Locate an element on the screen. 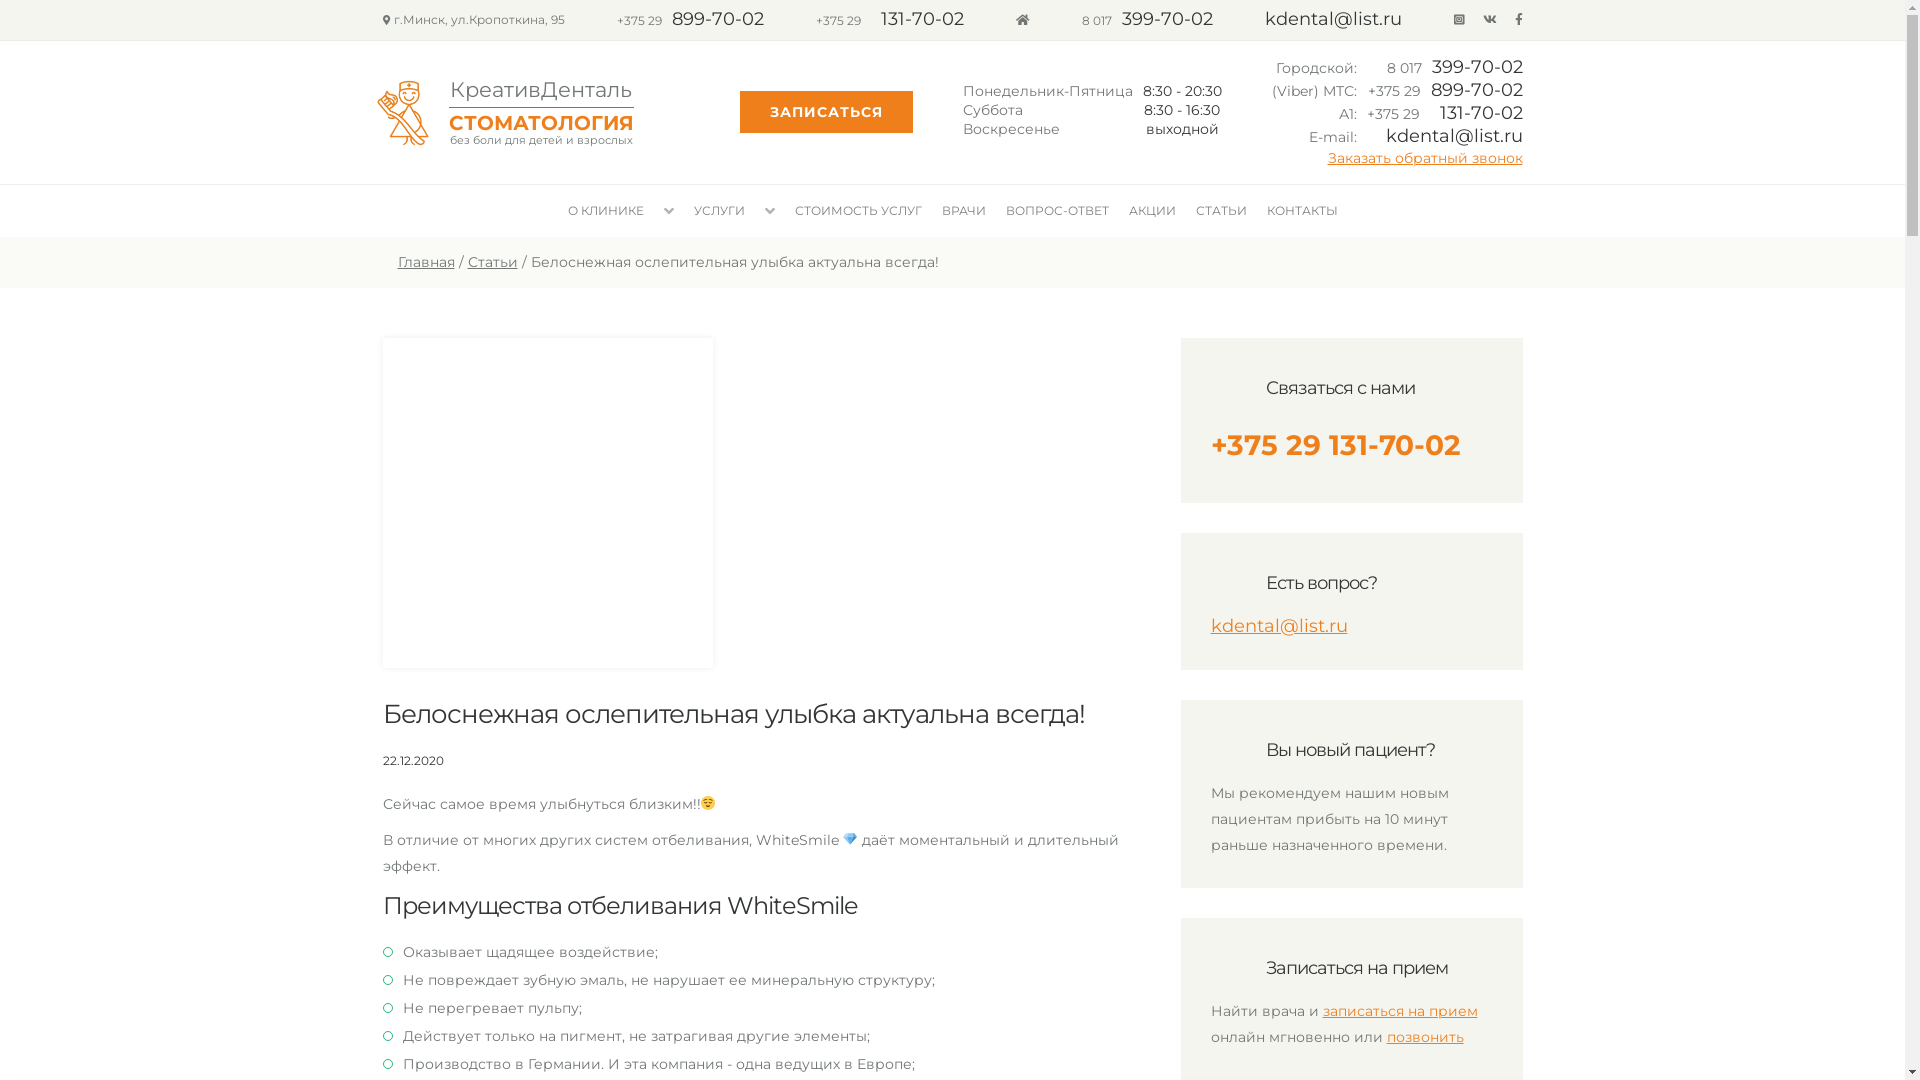 The height and width of the screenshot is (1080, 1920). +375 29 131-70-02 is located at coordinates (1335, 445).